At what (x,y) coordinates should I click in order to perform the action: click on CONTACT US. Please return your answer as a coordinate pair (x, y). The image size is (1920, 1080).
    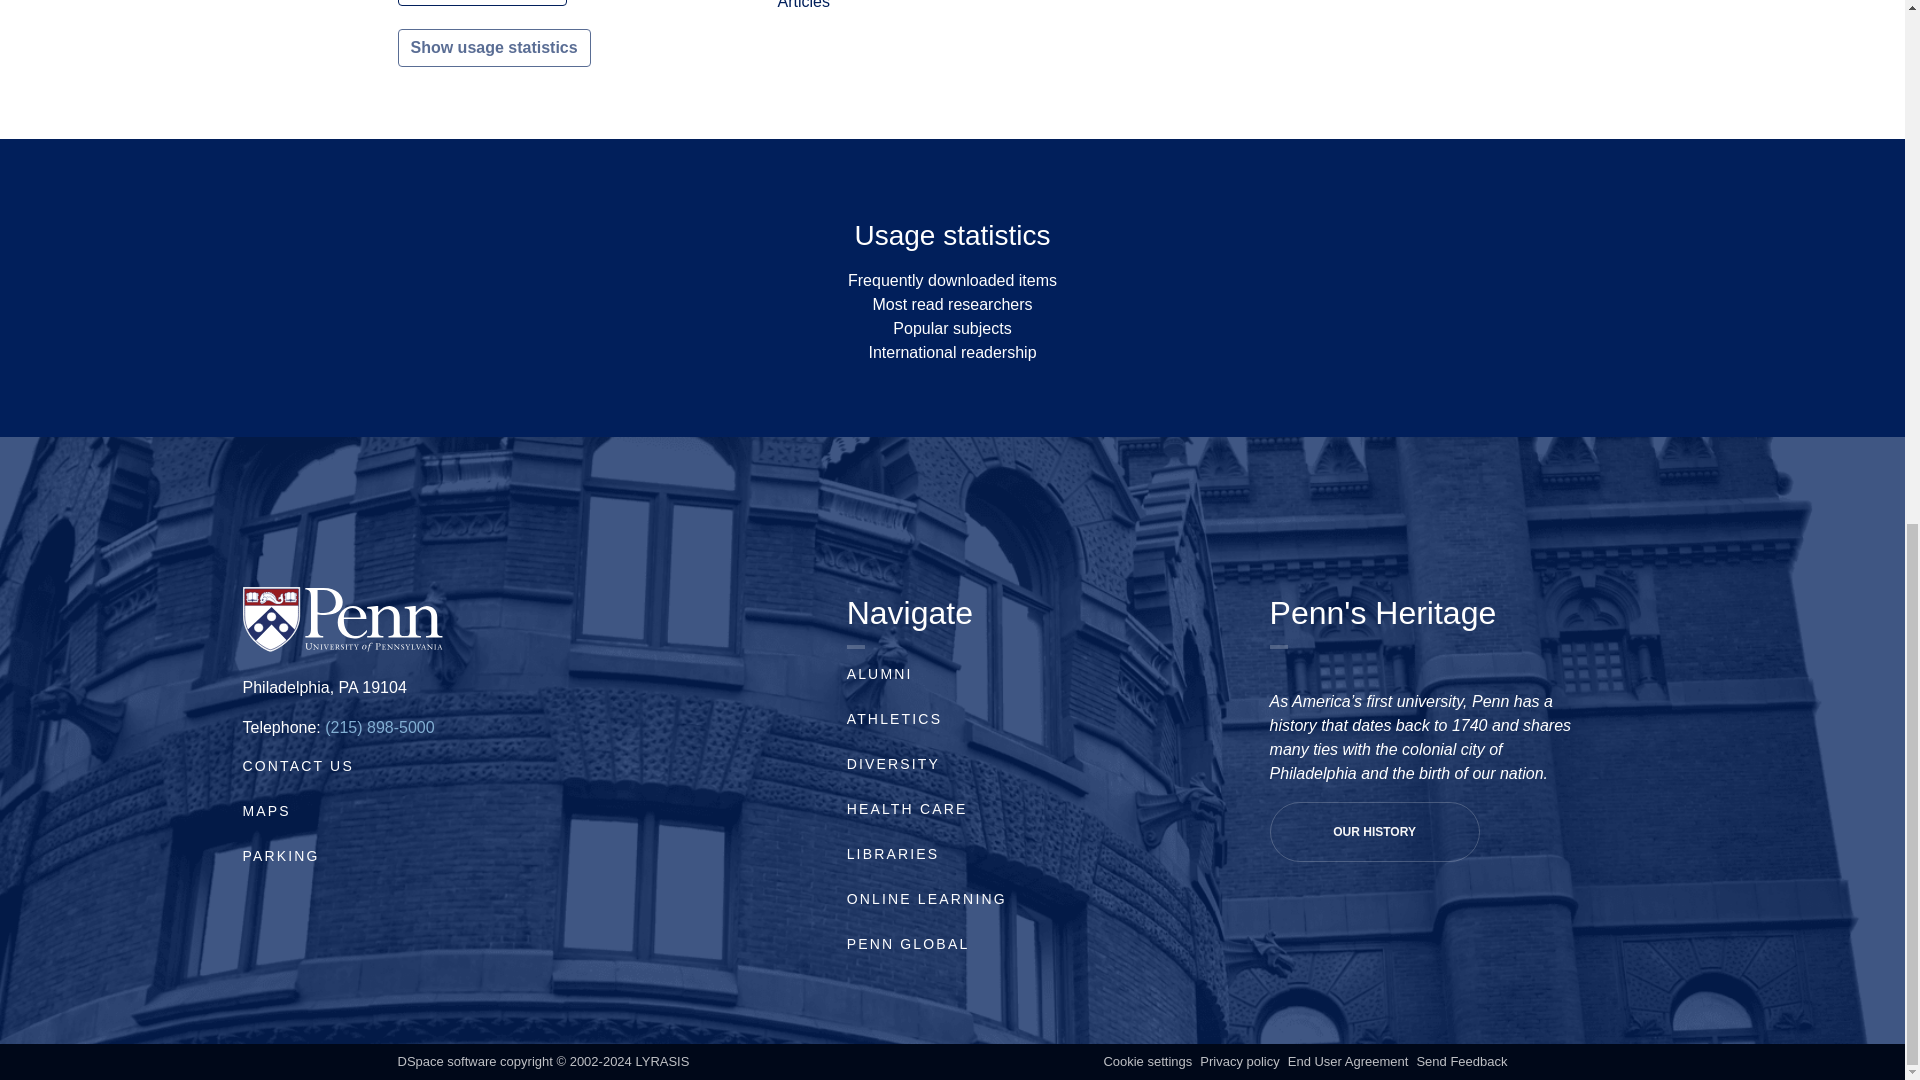
    Looking at the image, I should click on (297, 766).